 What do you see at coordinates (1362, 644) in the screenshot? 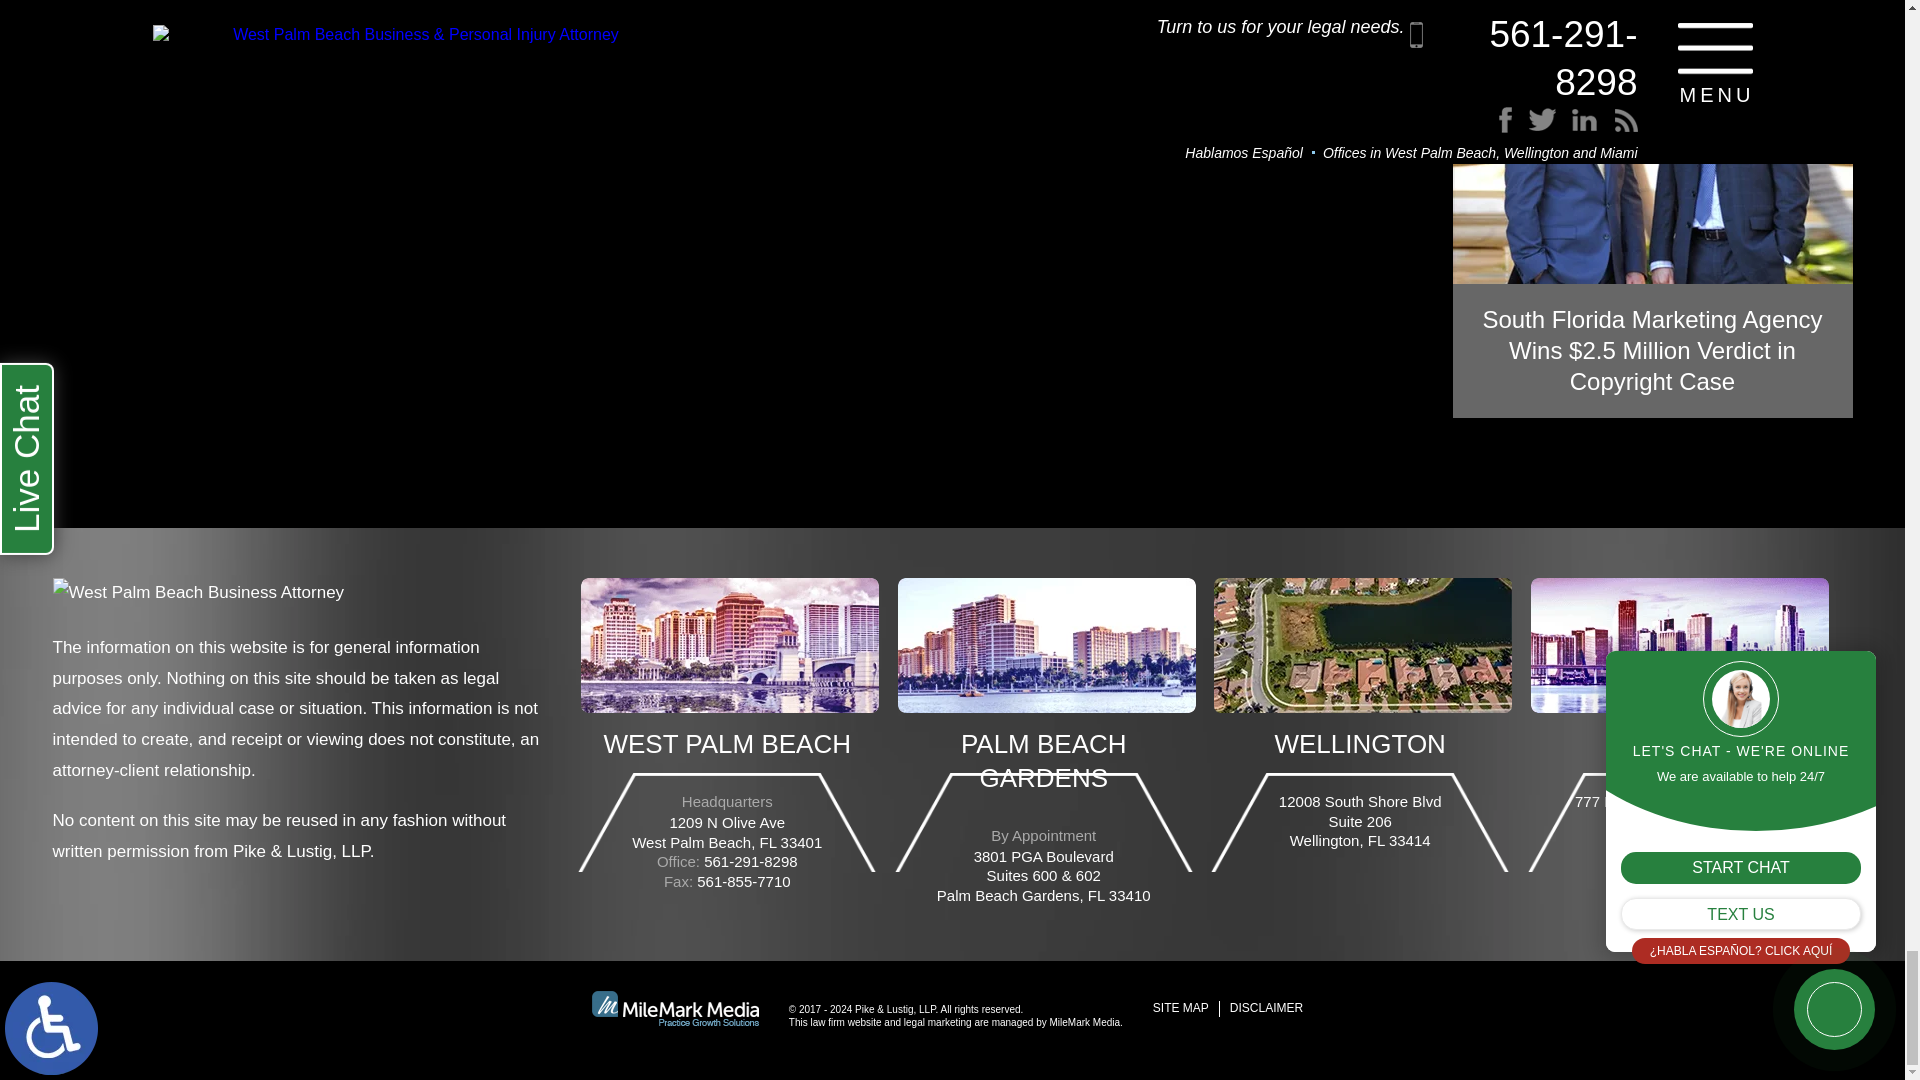
I see `Wellington` at bounding box center [1362, 644].